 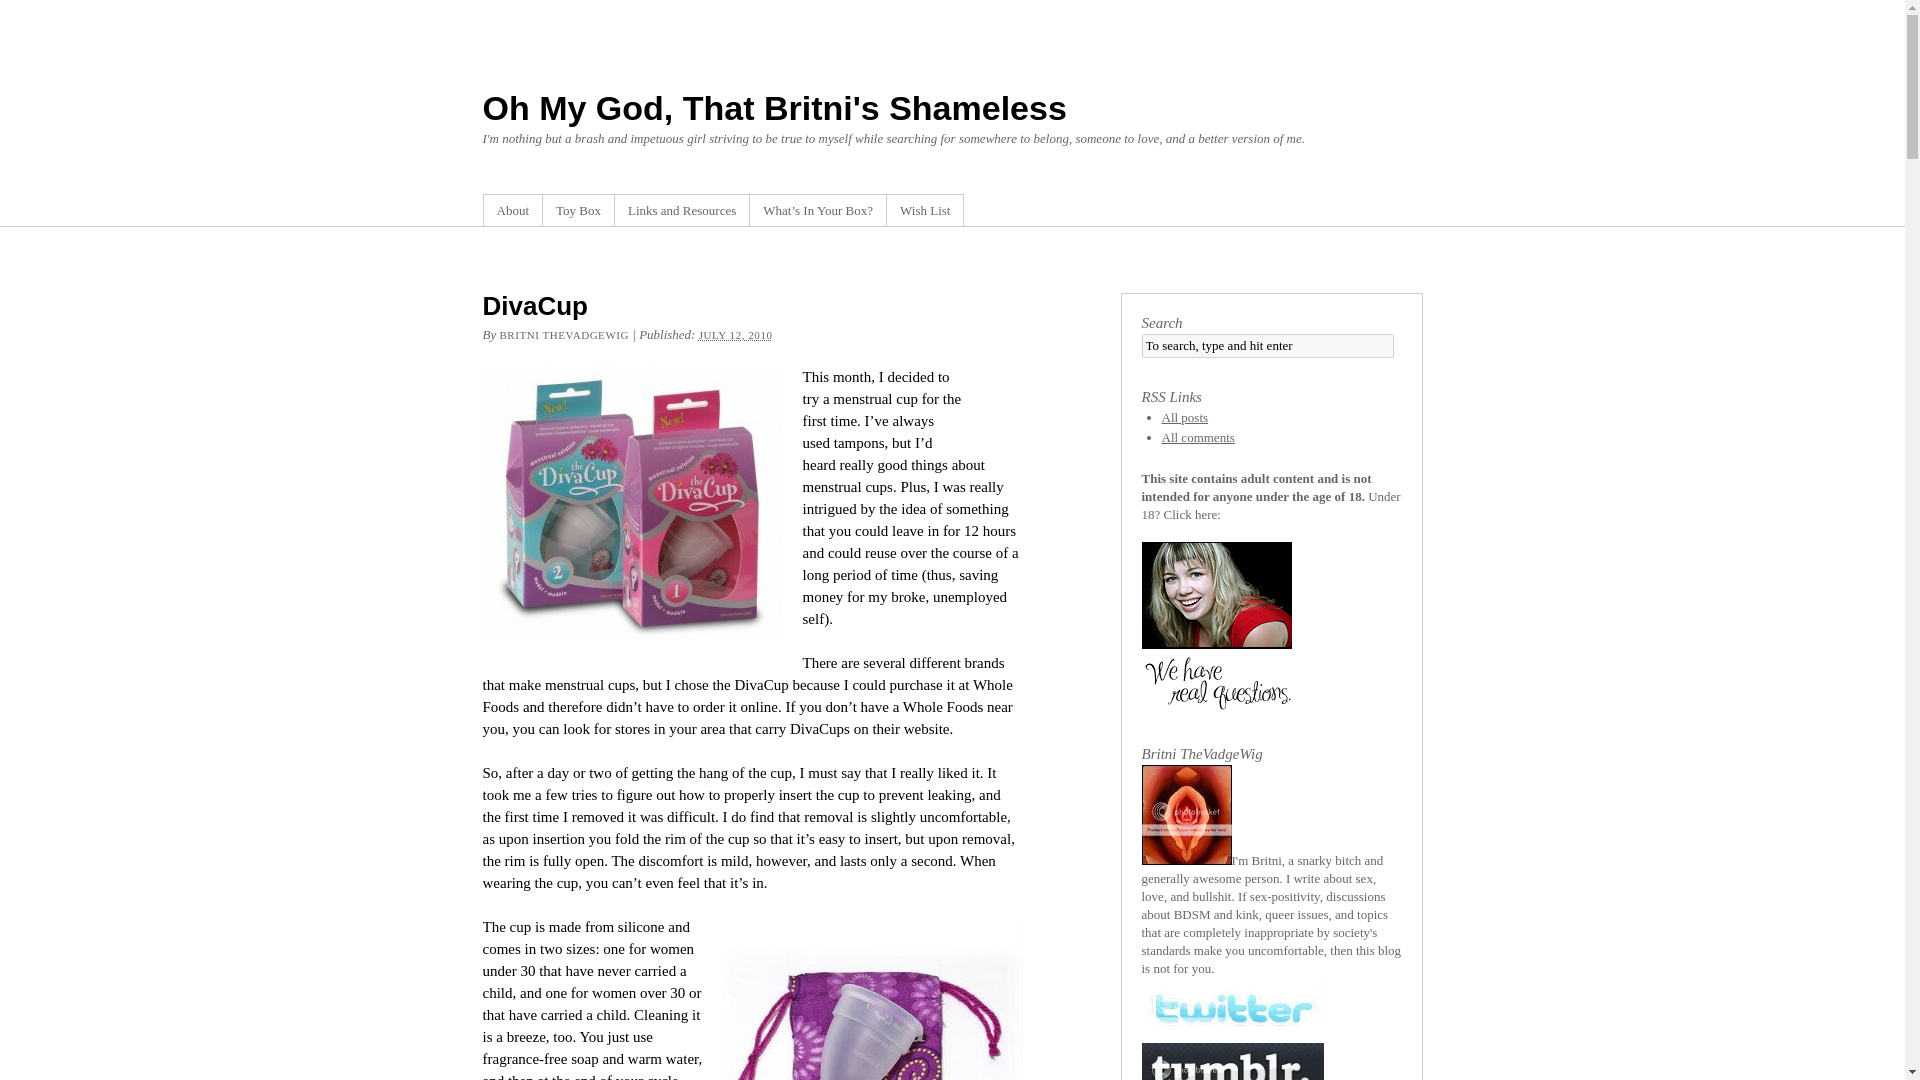 What do you see at coordinates (631, 504) in the screenshot?
I see `divacup1` at bounding box center [631, 504].